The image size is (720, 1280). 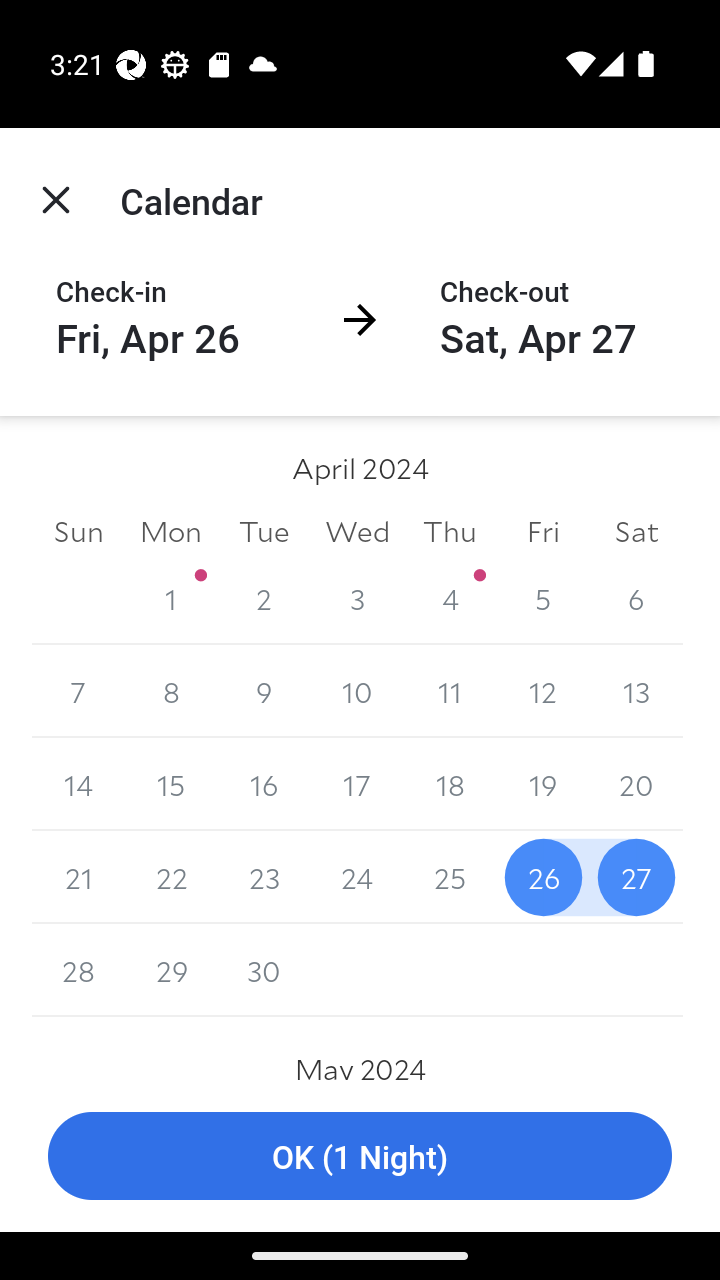 What do you see at coordinates (542, 530) in the screenshot?
I see `Fri` at bounding box center [542, 530].